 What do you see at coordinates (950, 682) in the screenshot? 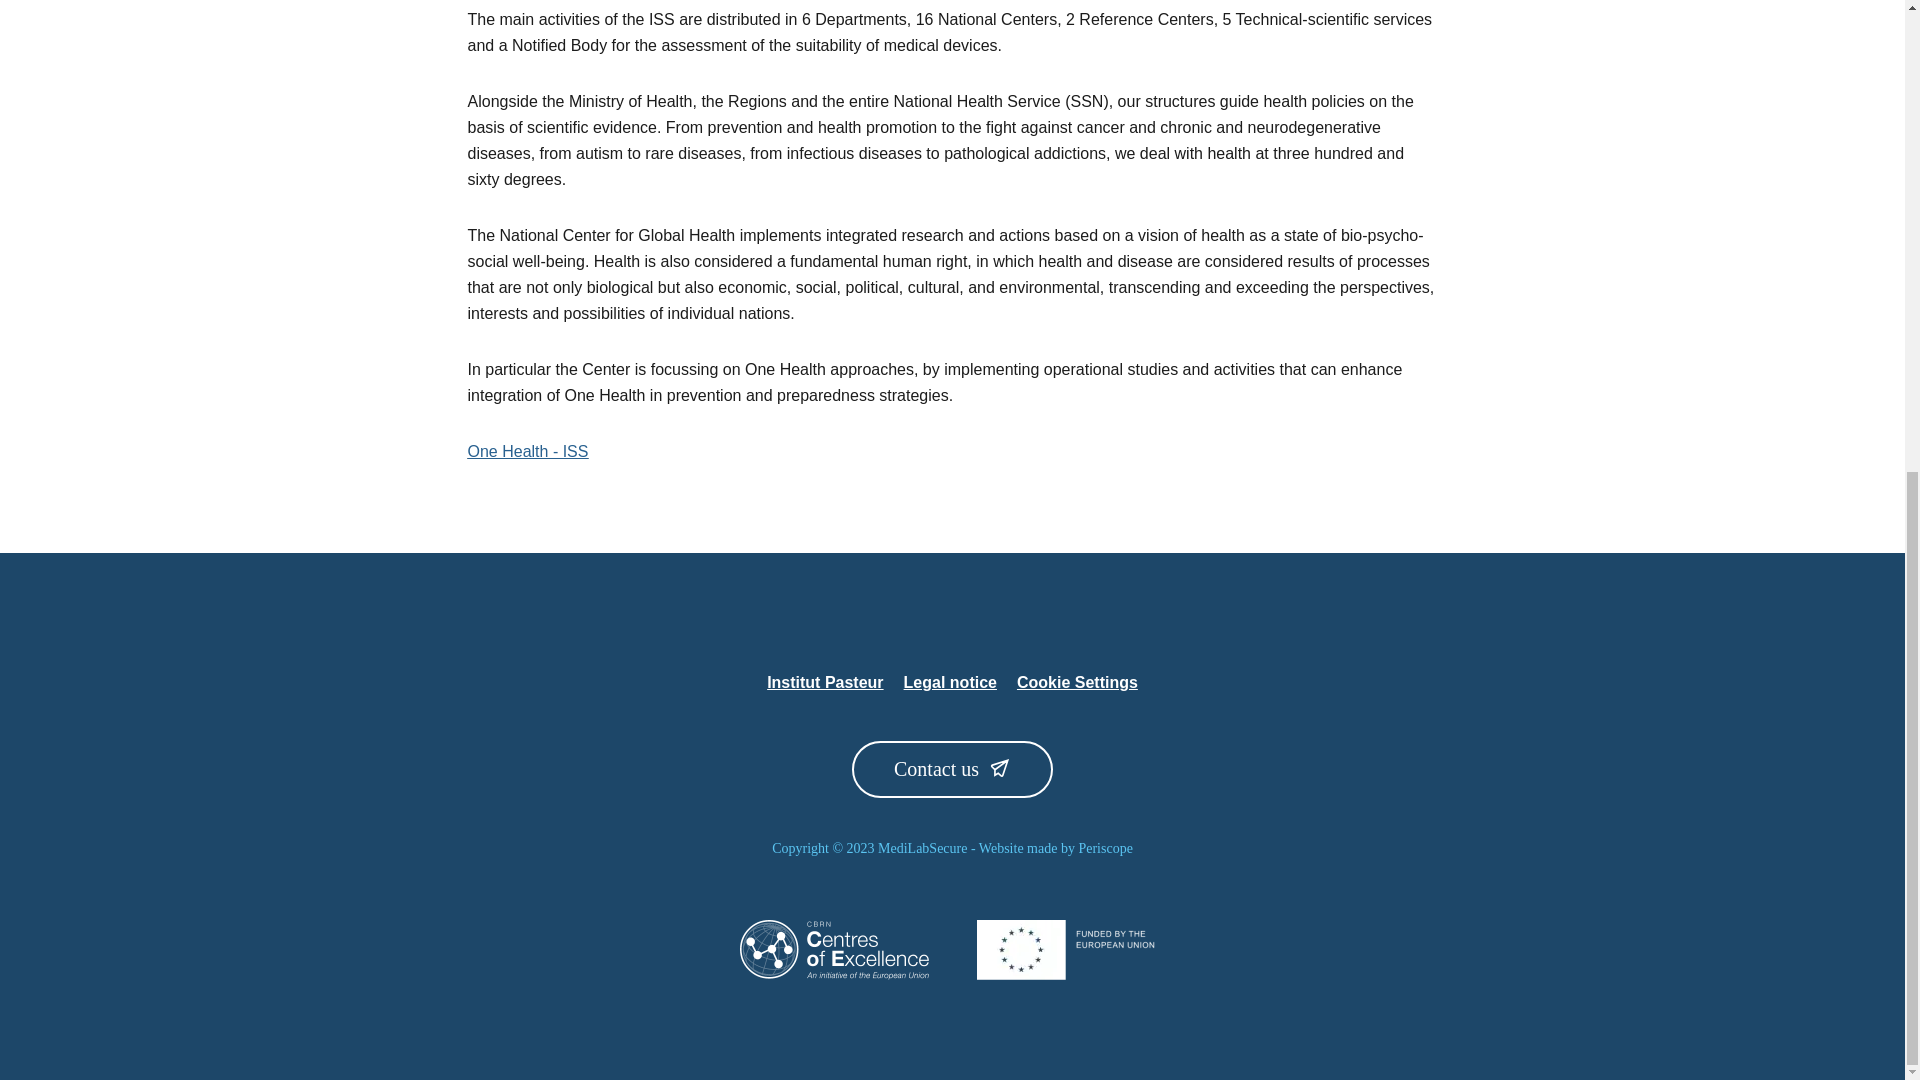
I see `Legal notice` at bounding box center [950, 682].